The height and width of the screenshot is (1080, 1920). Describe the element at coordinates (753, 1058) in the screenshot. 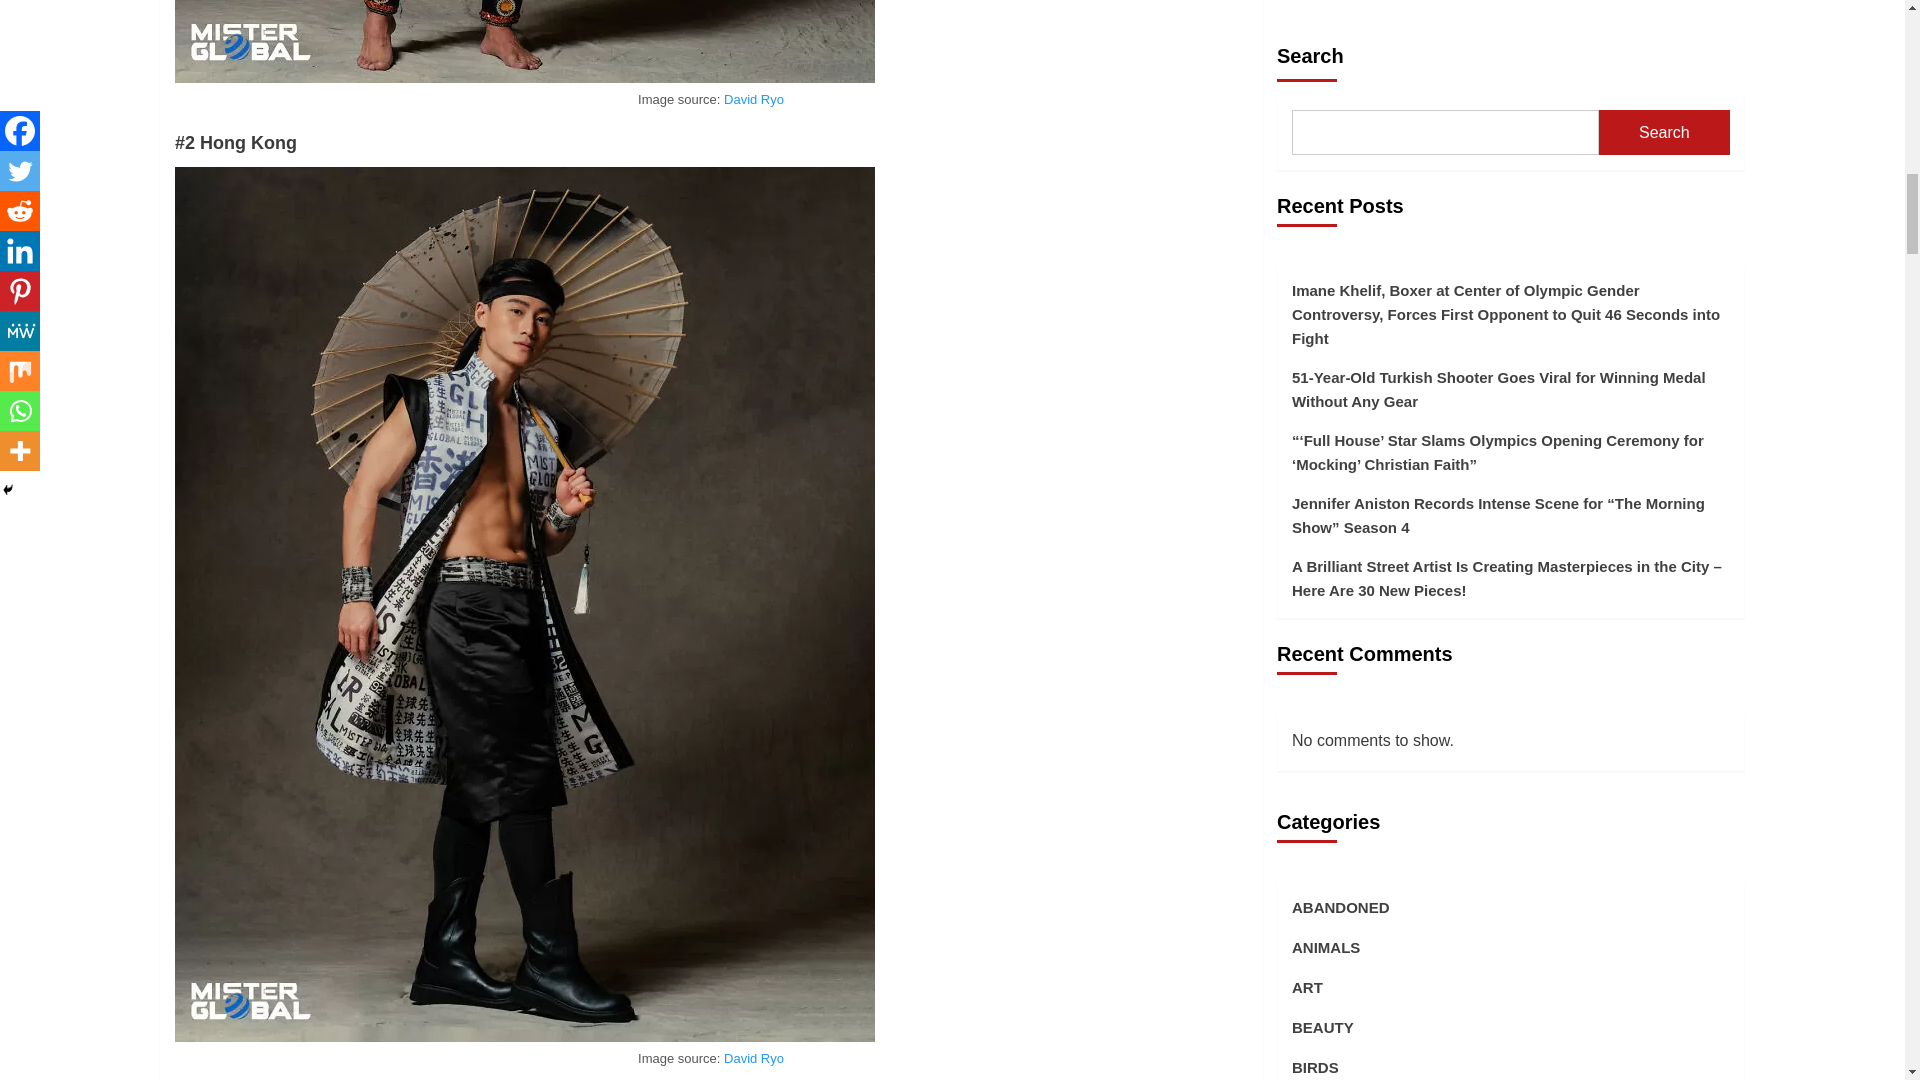

I see `David Ryo` at that location.